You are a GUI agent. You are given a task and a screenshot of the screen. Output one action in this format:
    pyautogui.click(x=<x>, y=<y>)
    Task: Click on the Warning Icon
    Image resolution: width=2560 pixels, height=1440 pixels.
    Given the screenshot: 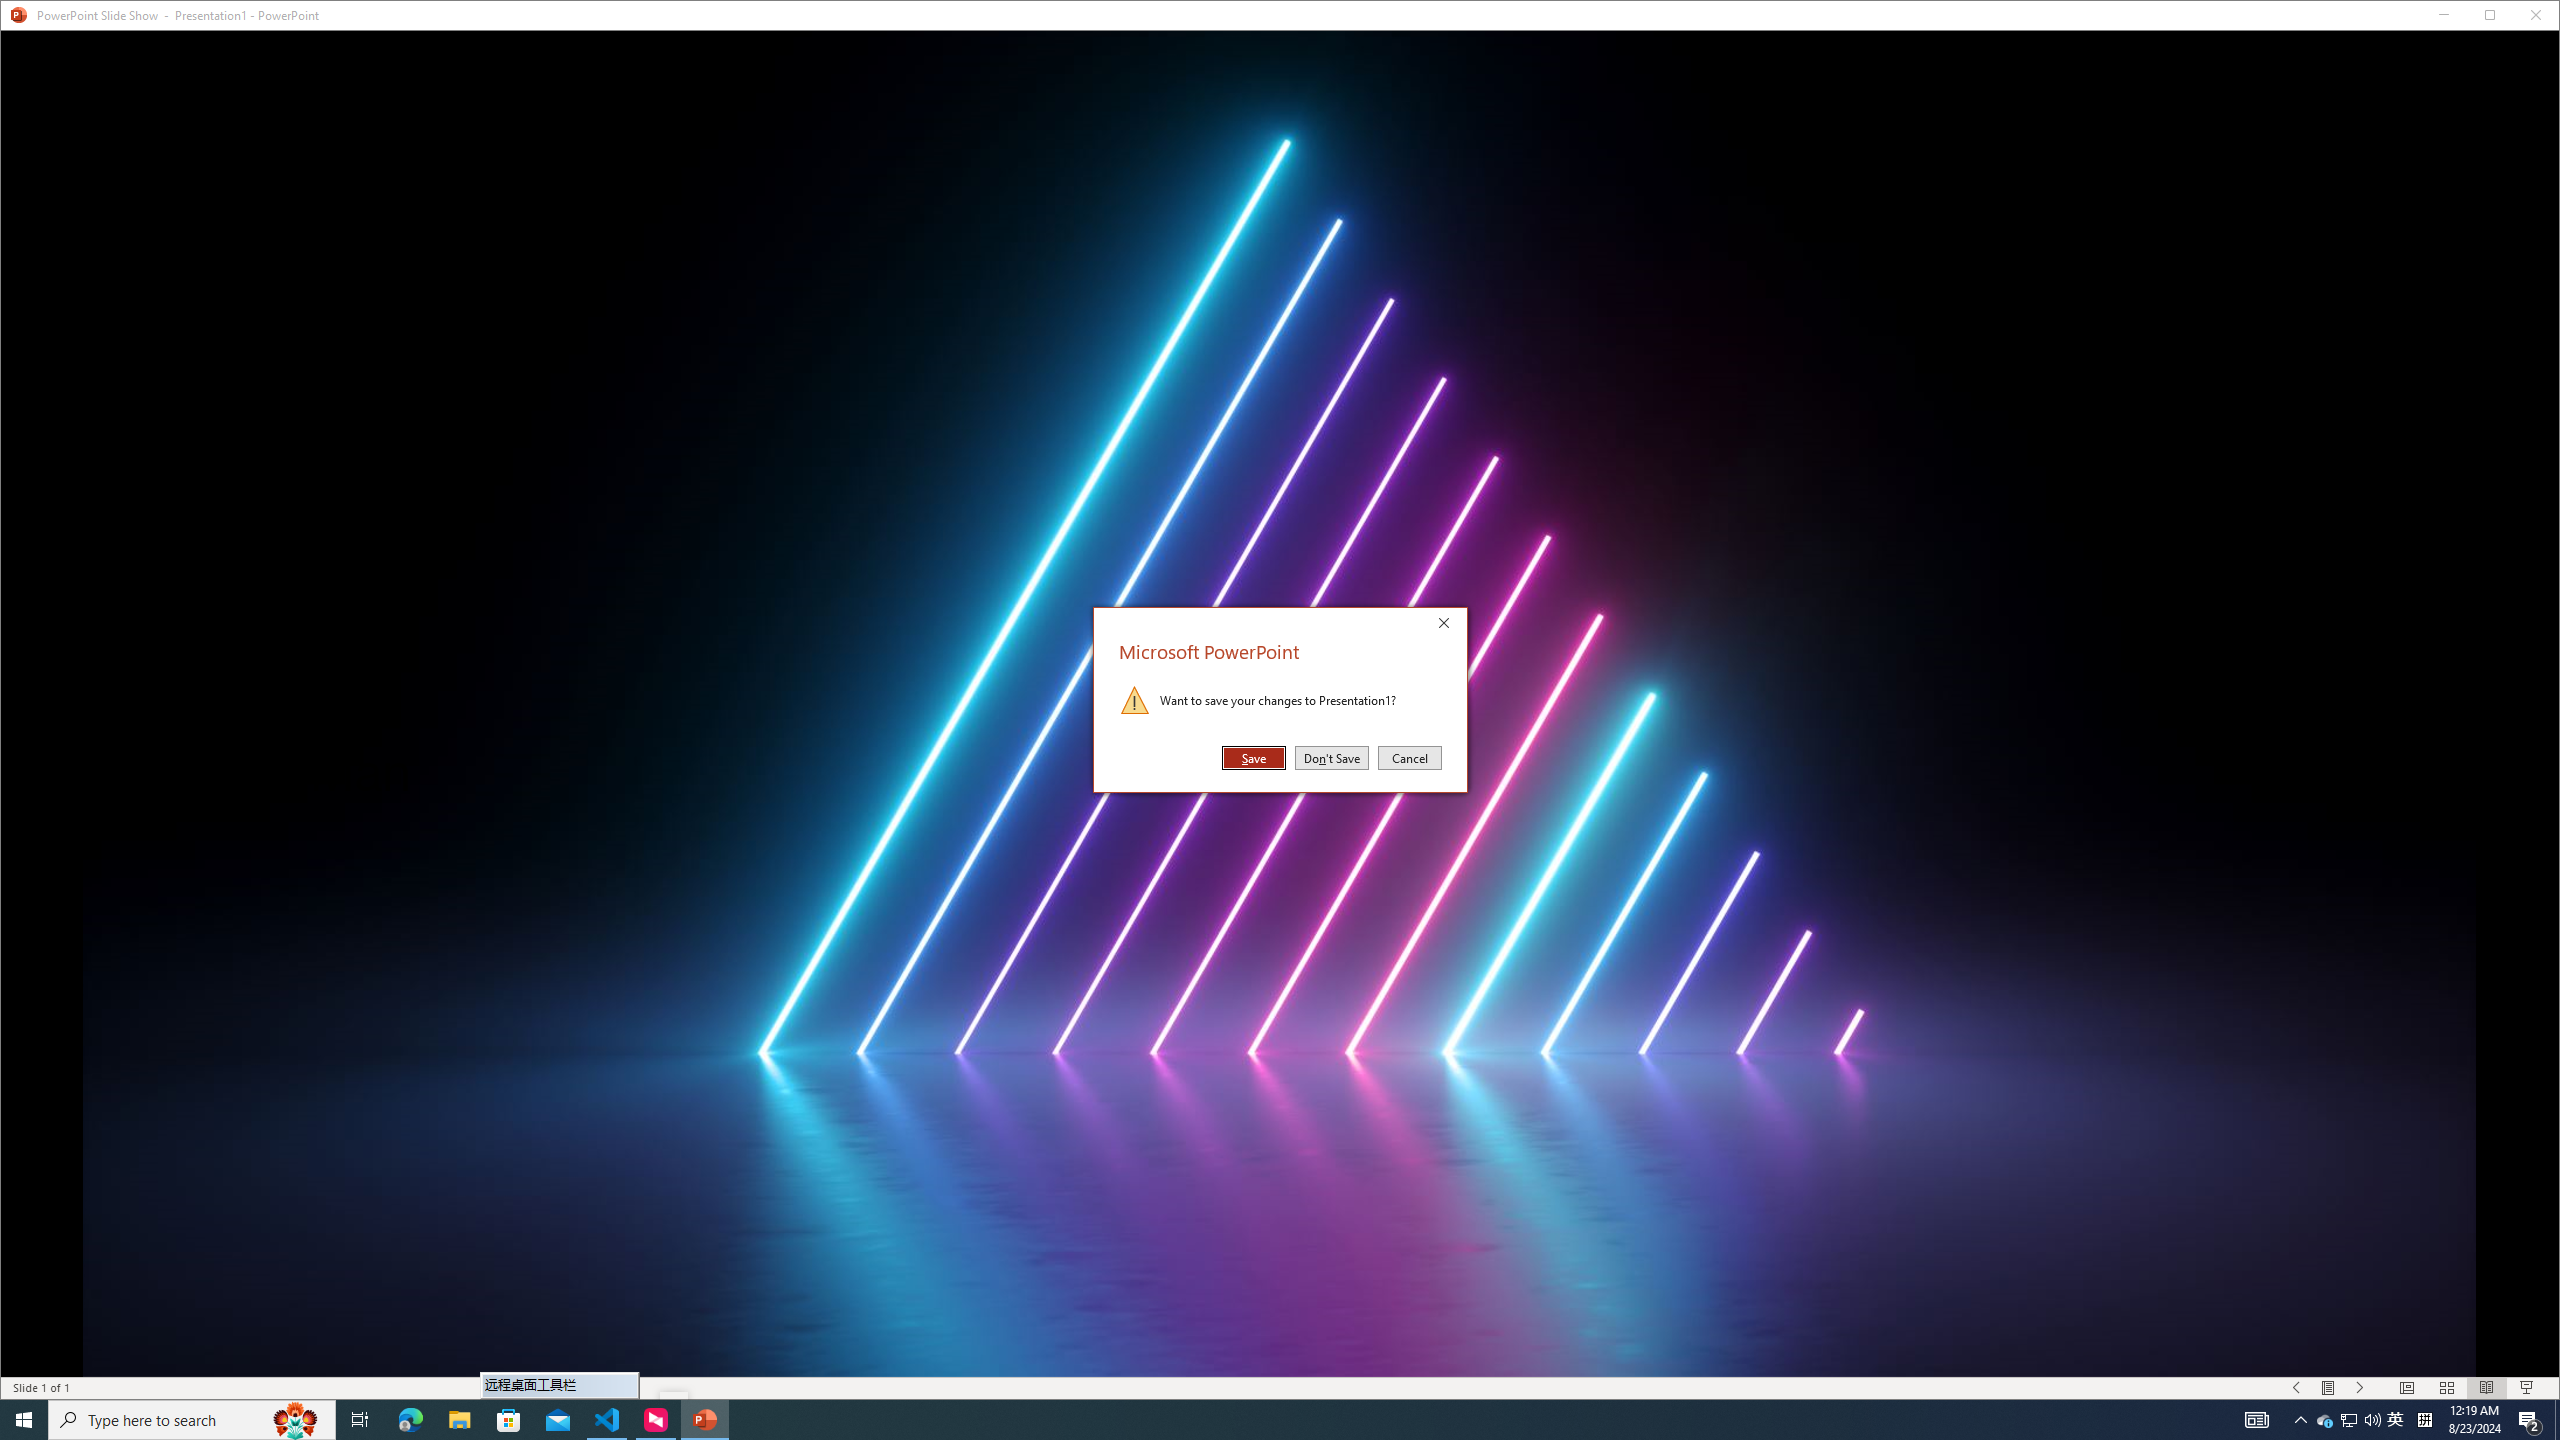 What is the action you would take?
    pyautogui.click(x=1135, y=700)
    